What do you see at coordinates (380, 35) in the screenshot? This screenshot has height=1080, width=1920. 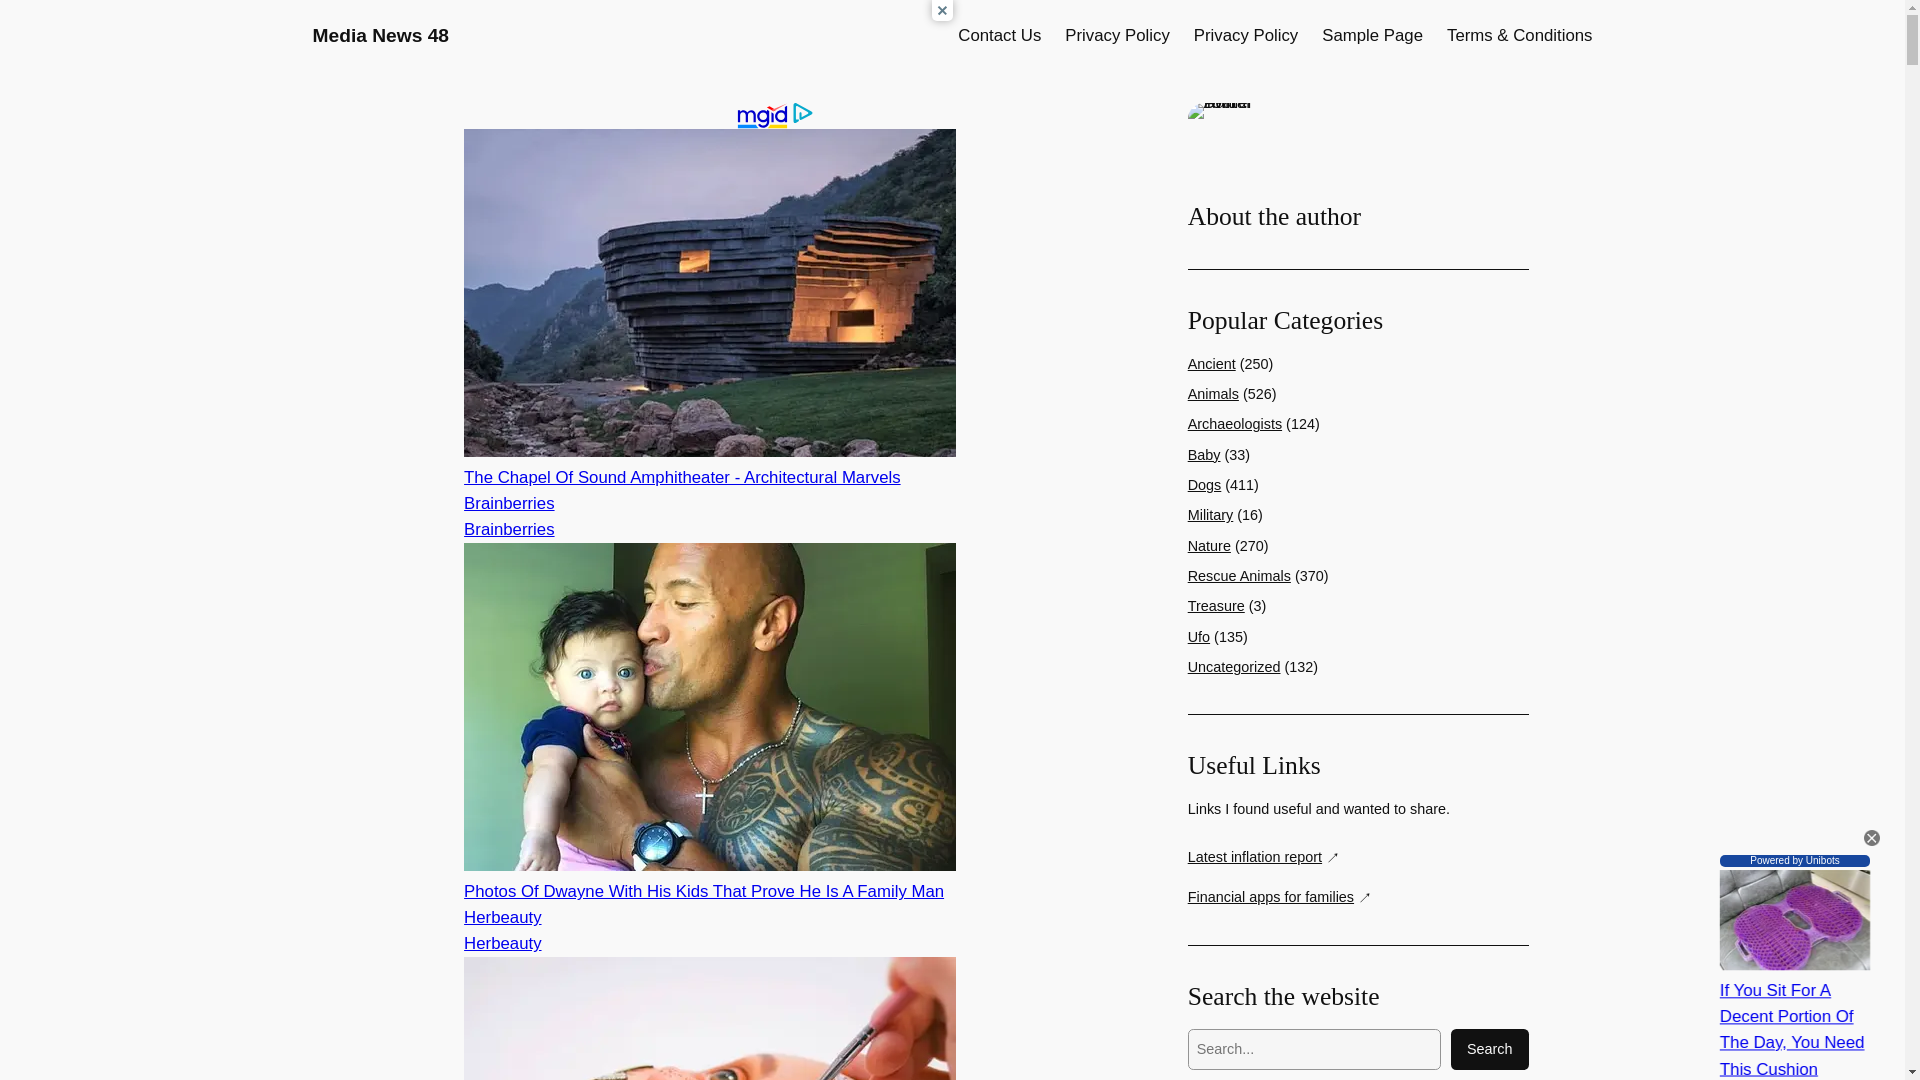 I see `Media News 48` at bounding box center [380, 35].